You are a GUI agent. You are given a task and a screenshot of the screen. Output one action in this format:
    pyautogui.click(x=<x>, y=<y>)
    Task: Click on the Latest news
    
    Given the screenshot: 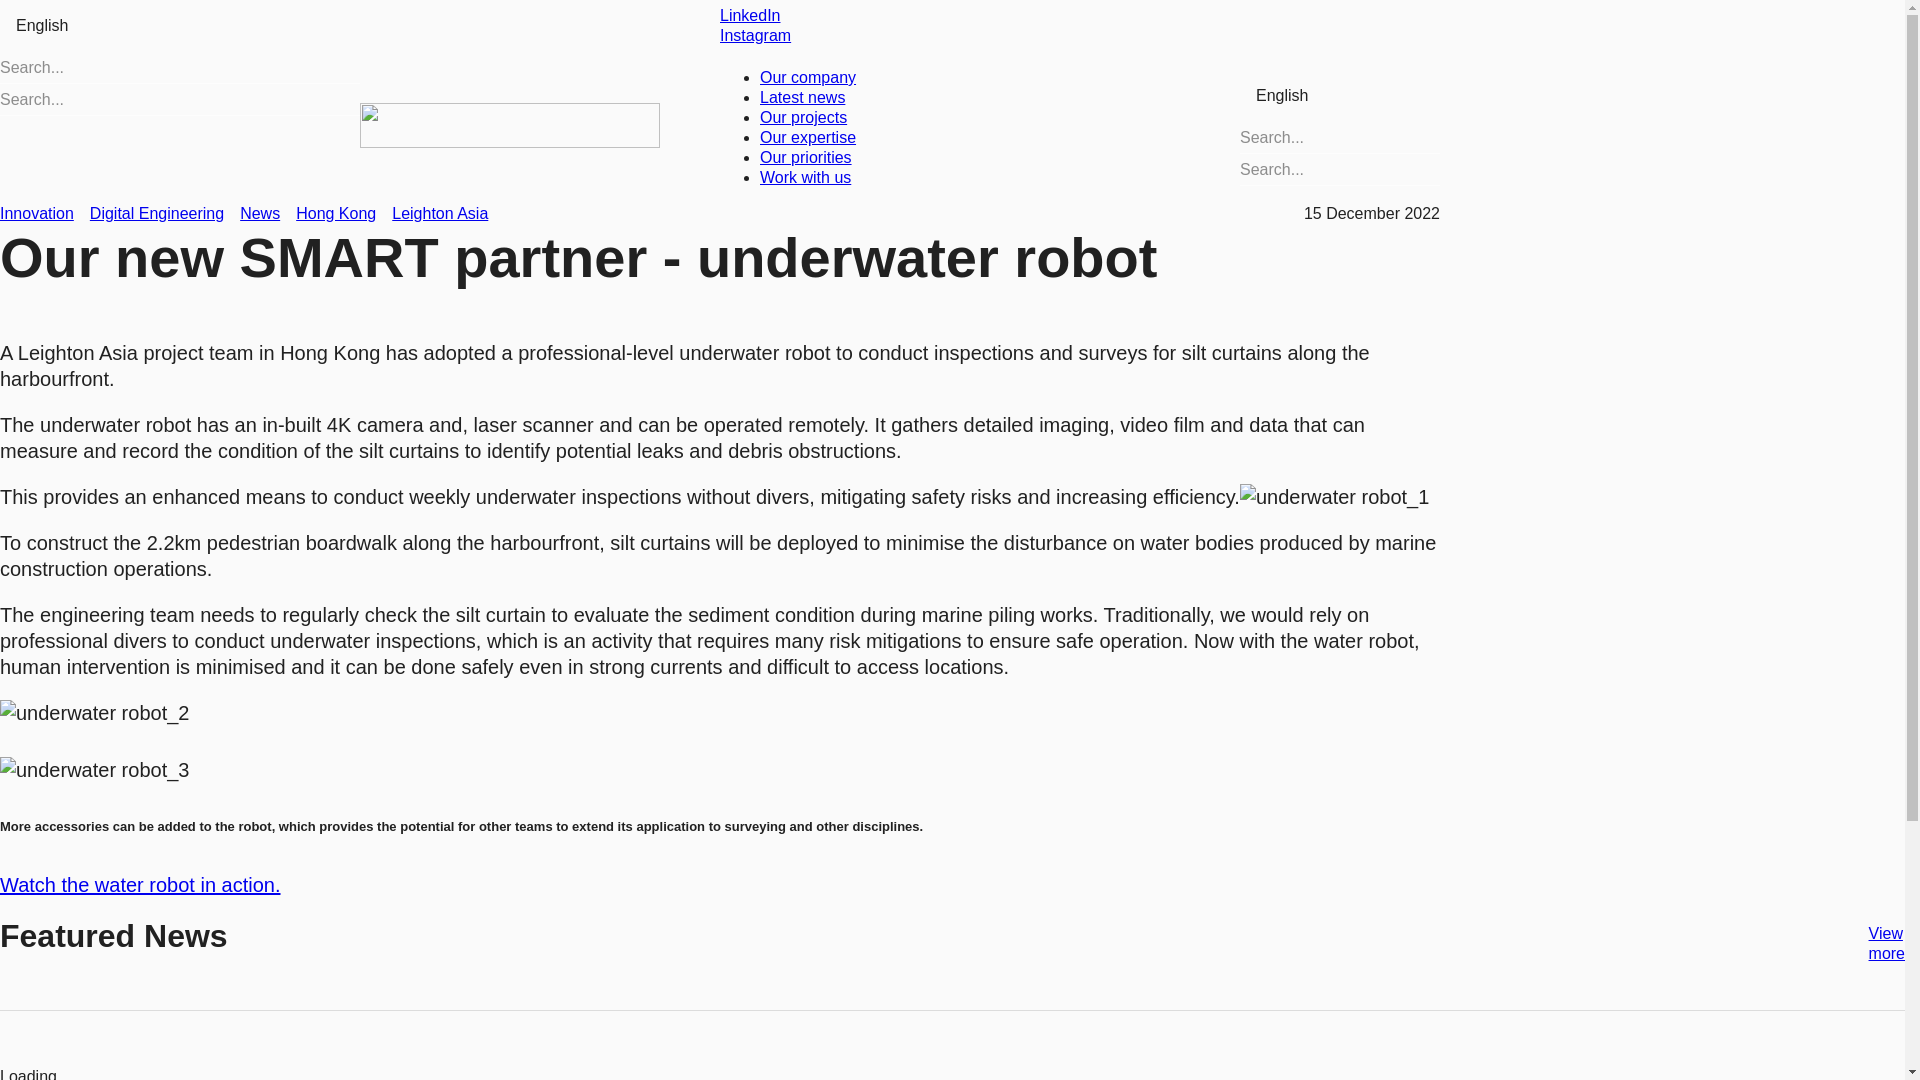 What is the action you would take?
    pyautogui.click(x=802, y=96)
    